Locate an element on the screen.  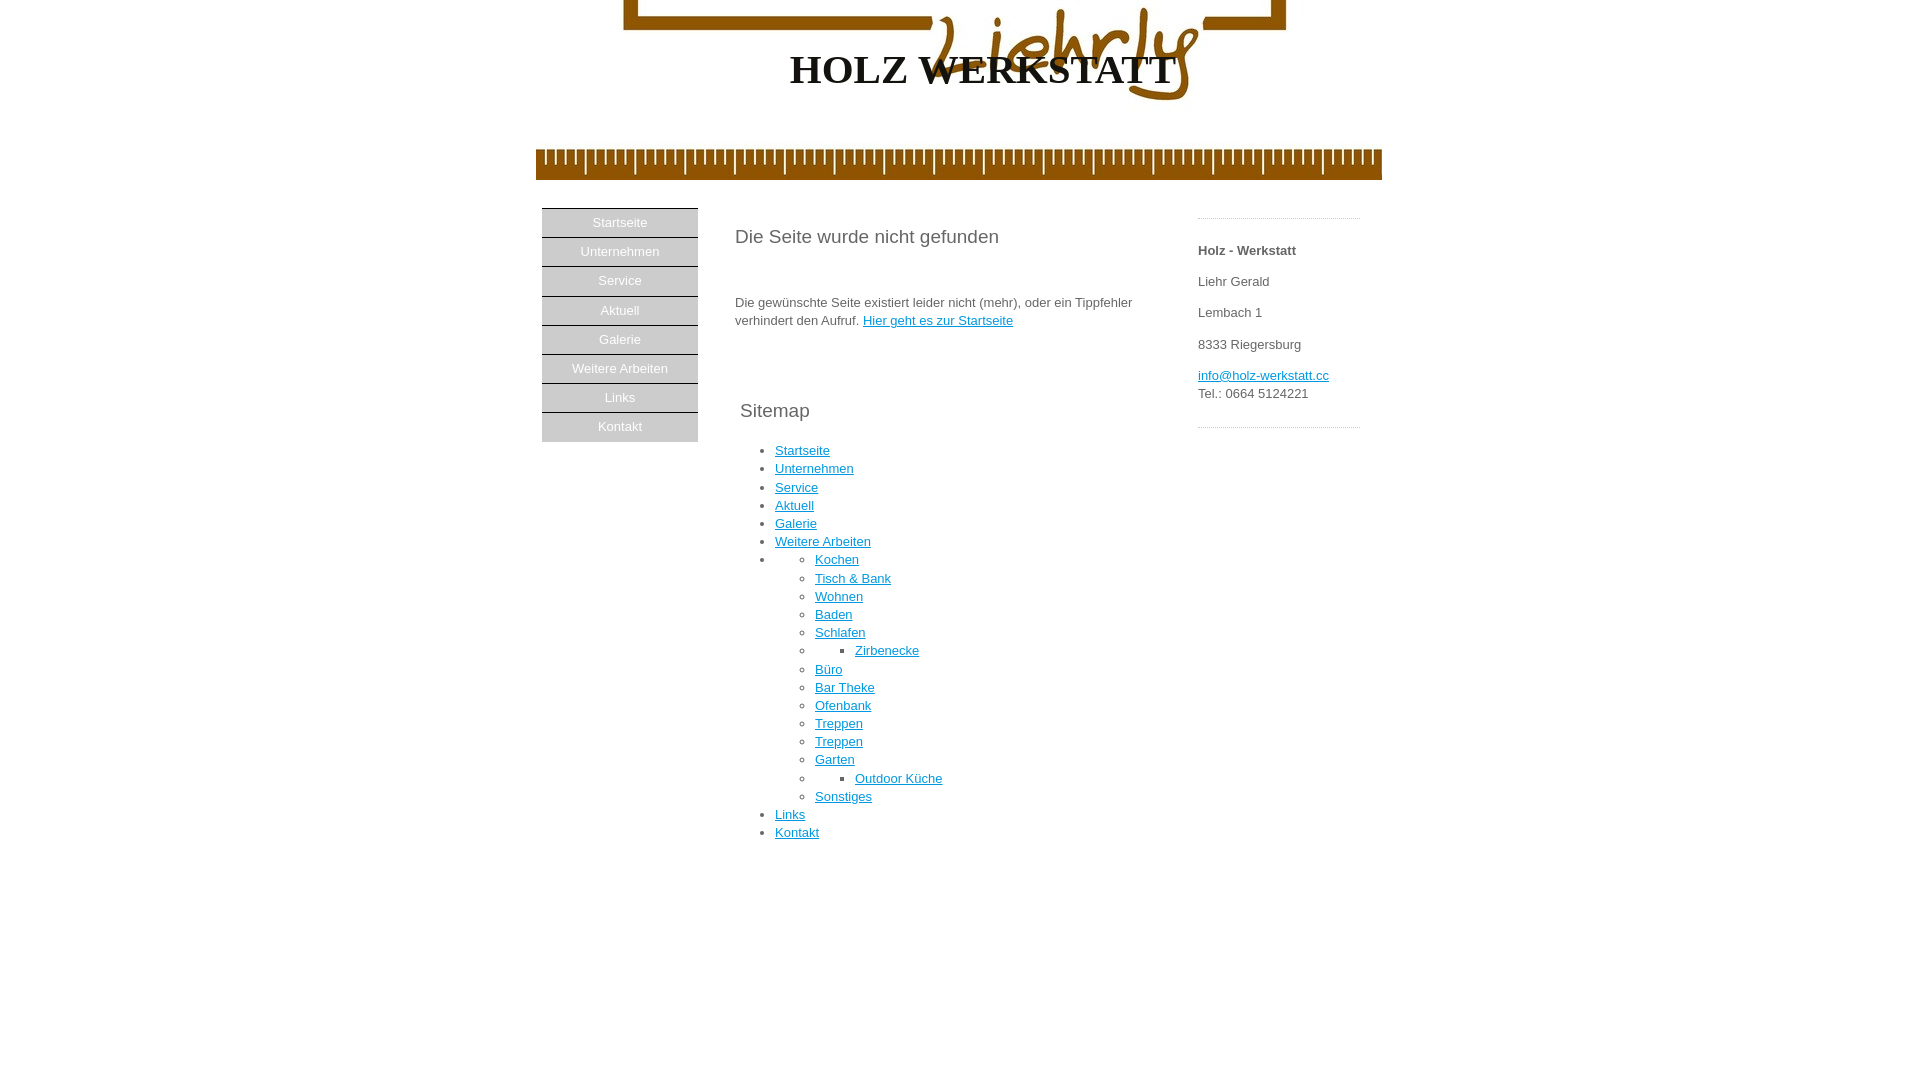
Galerie is located at coordinates (796, 524).